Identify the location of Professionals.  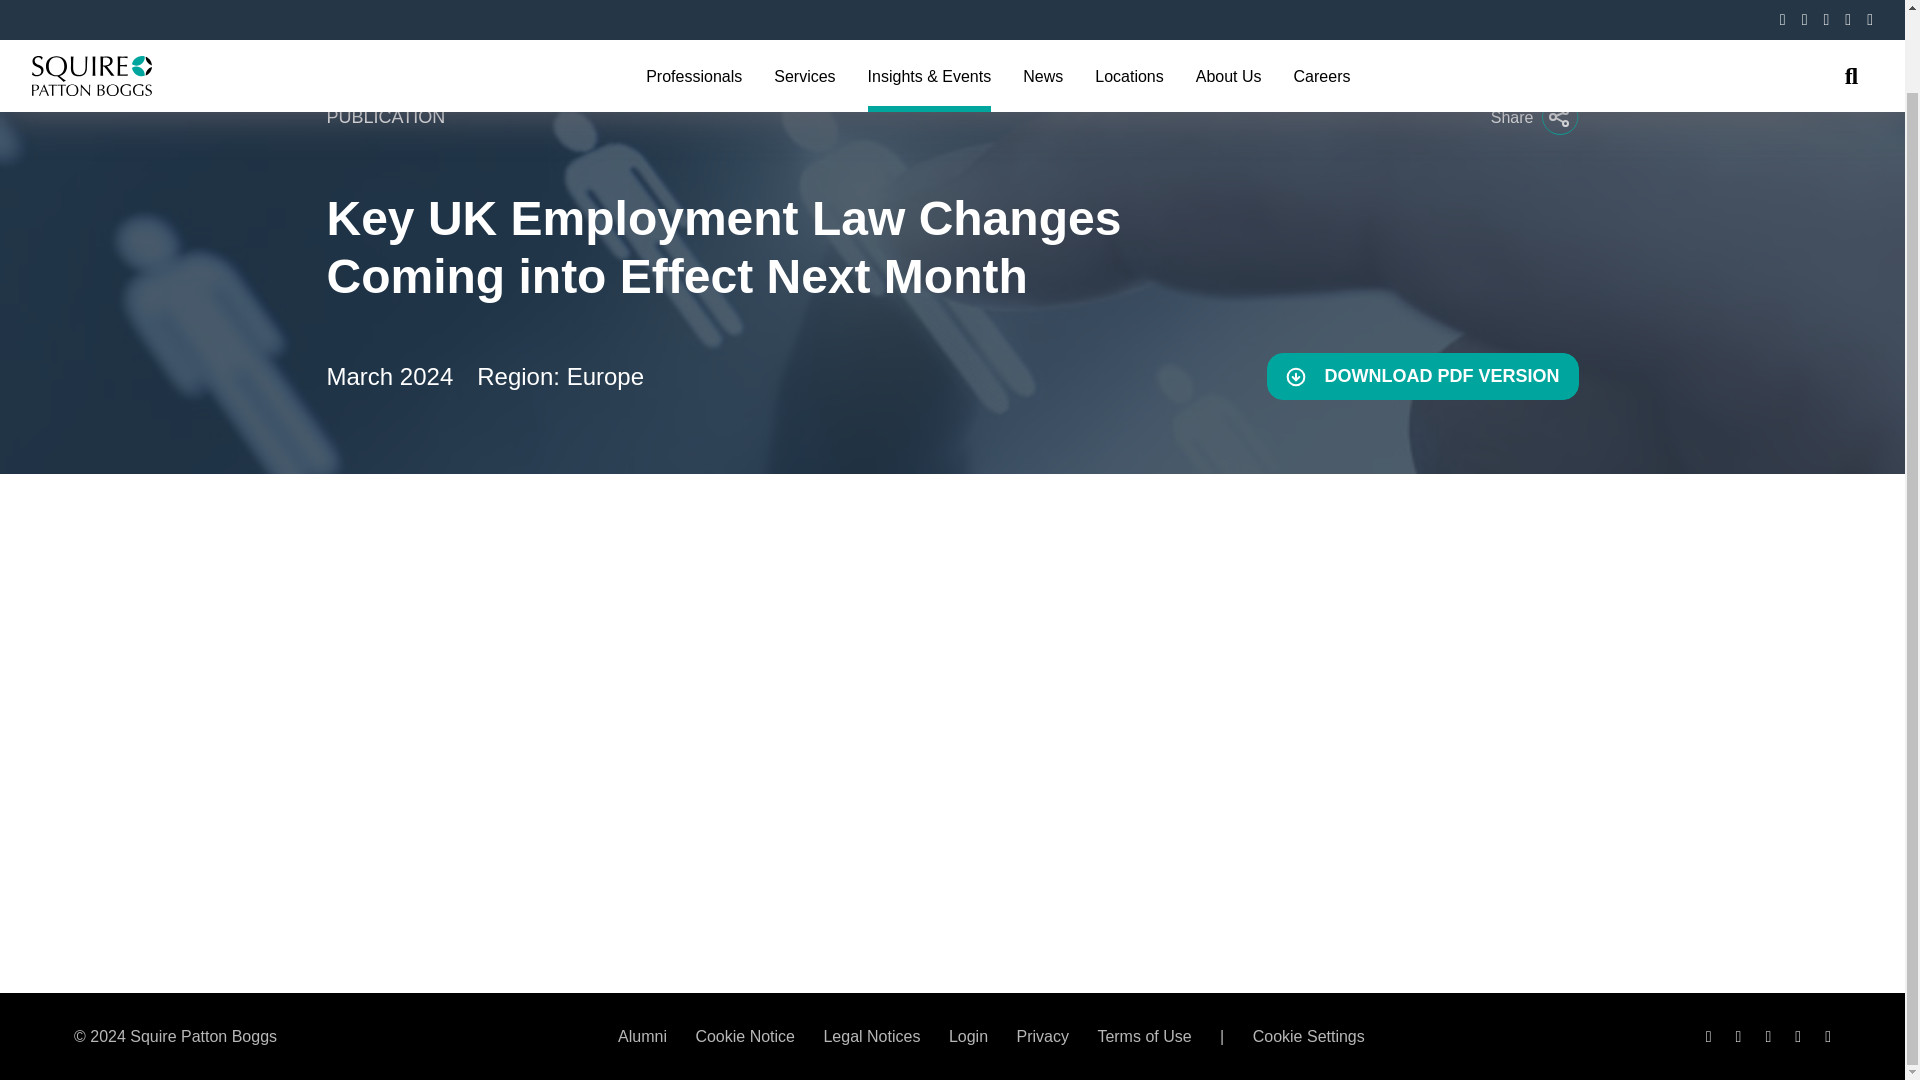
(693, 12).